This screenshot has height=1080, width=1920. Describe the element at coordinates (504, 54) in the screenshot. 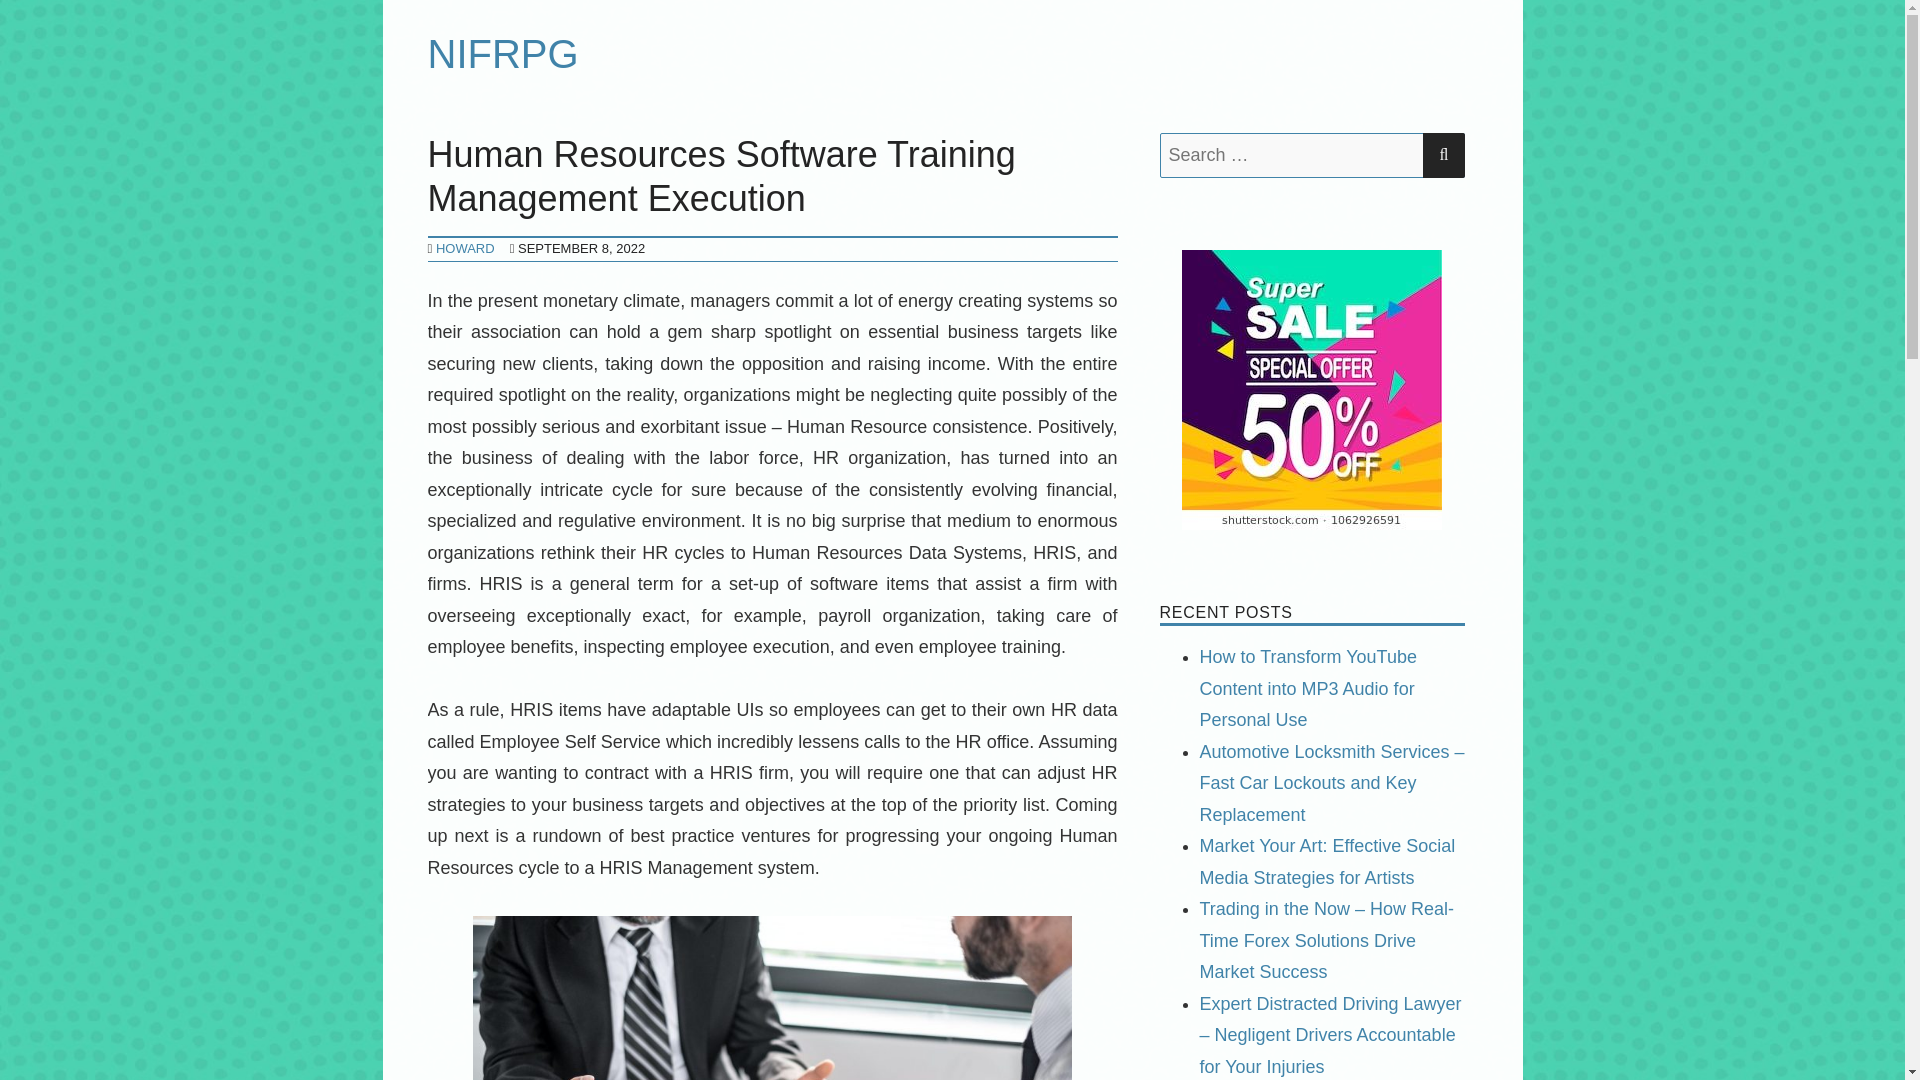

I see `NIFRPG` at that location.